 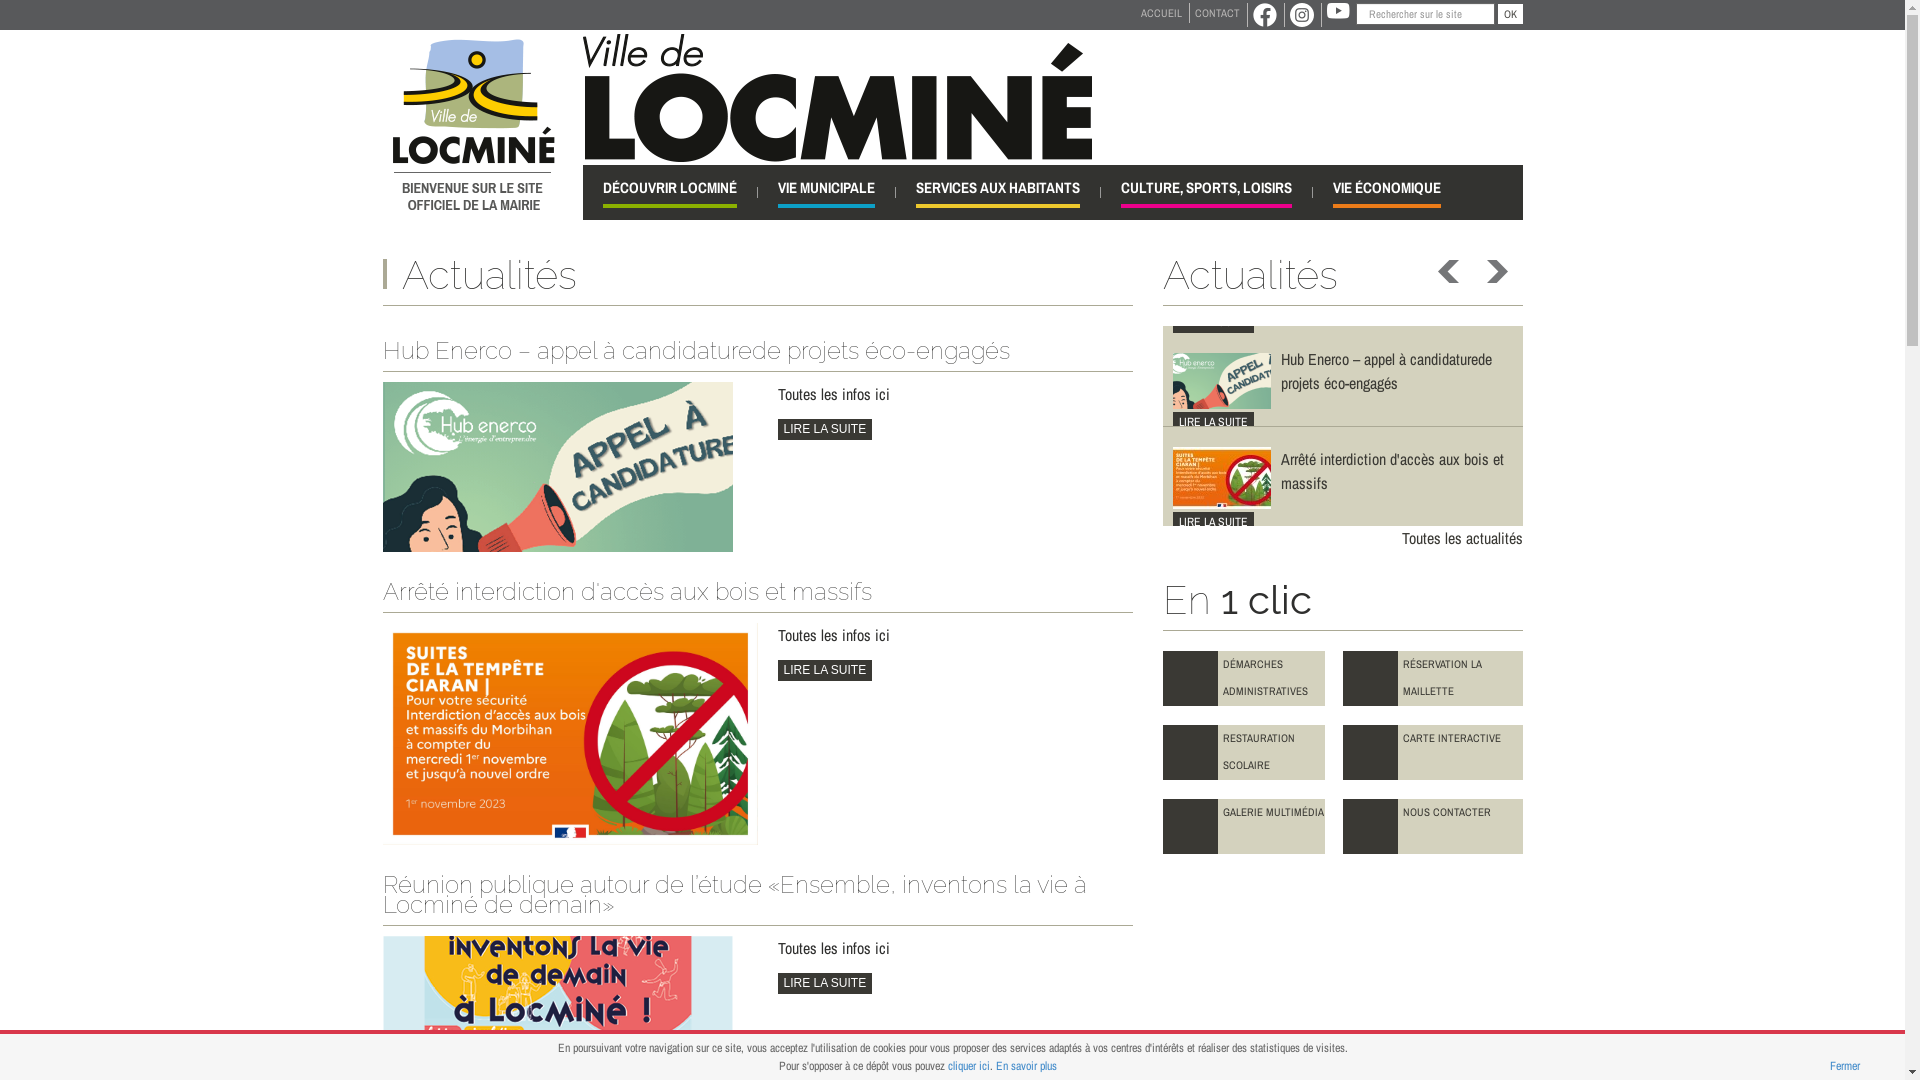 What do you see at coordinates (1510, 14) in the screenshot?
I see `OK` at bounding box center [1510, 14].